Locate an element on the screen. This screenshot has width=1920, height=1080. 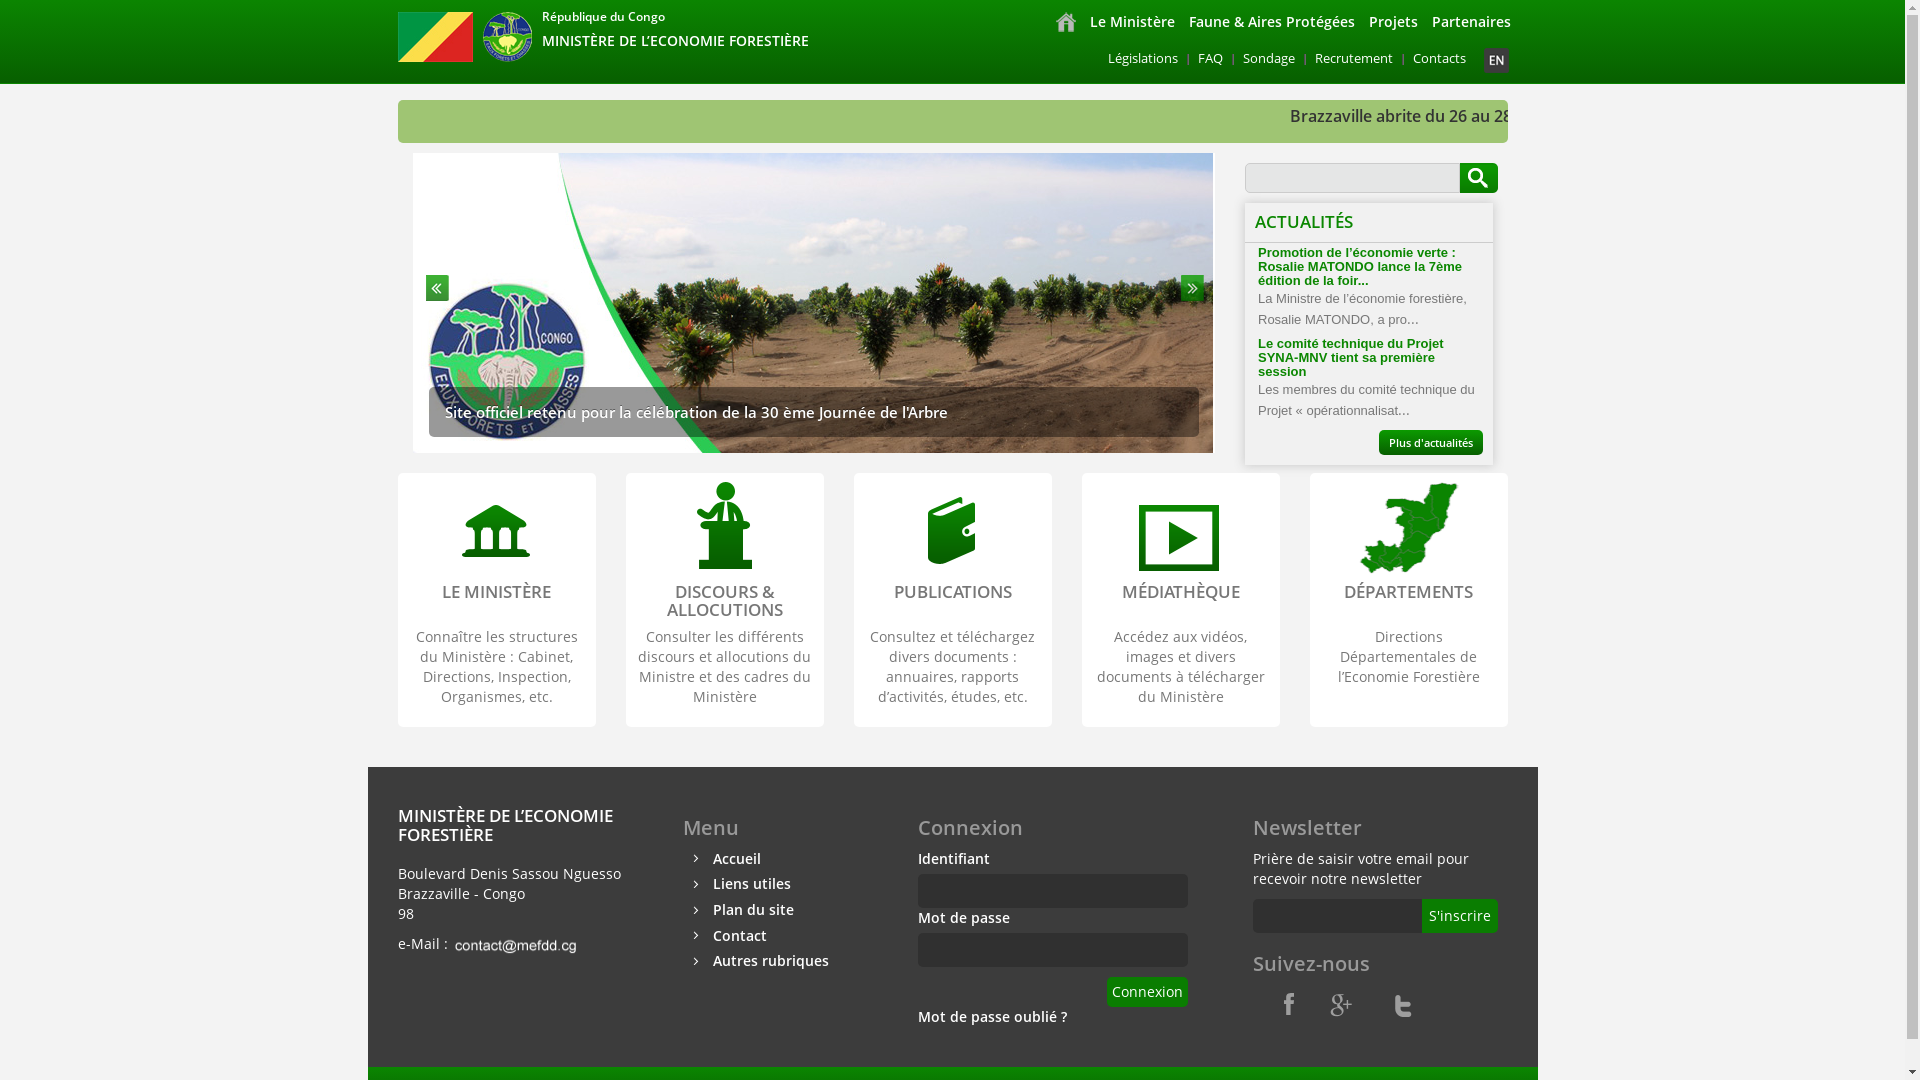
Liens utiles is located at coordinates (751, 884).